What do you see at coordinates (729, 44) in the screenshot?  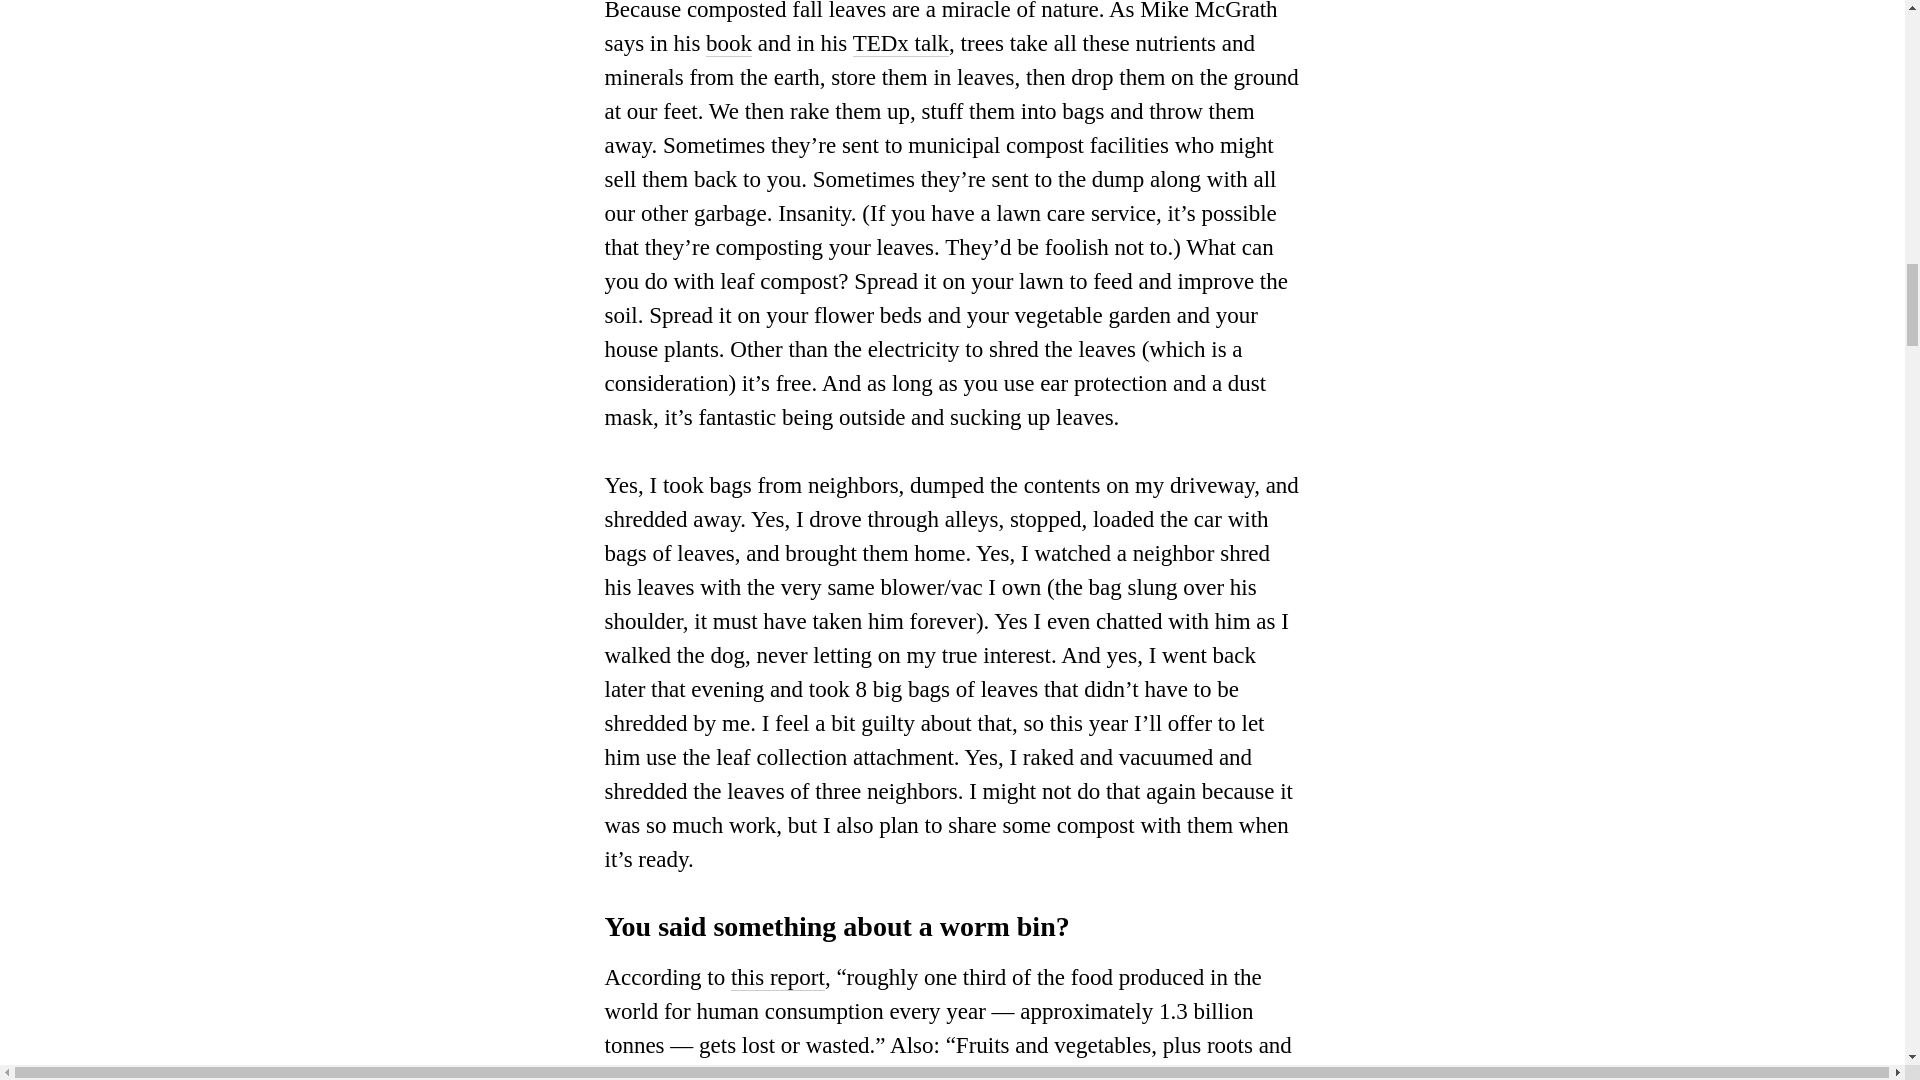 I see `book` at bounding box center [729, 44].